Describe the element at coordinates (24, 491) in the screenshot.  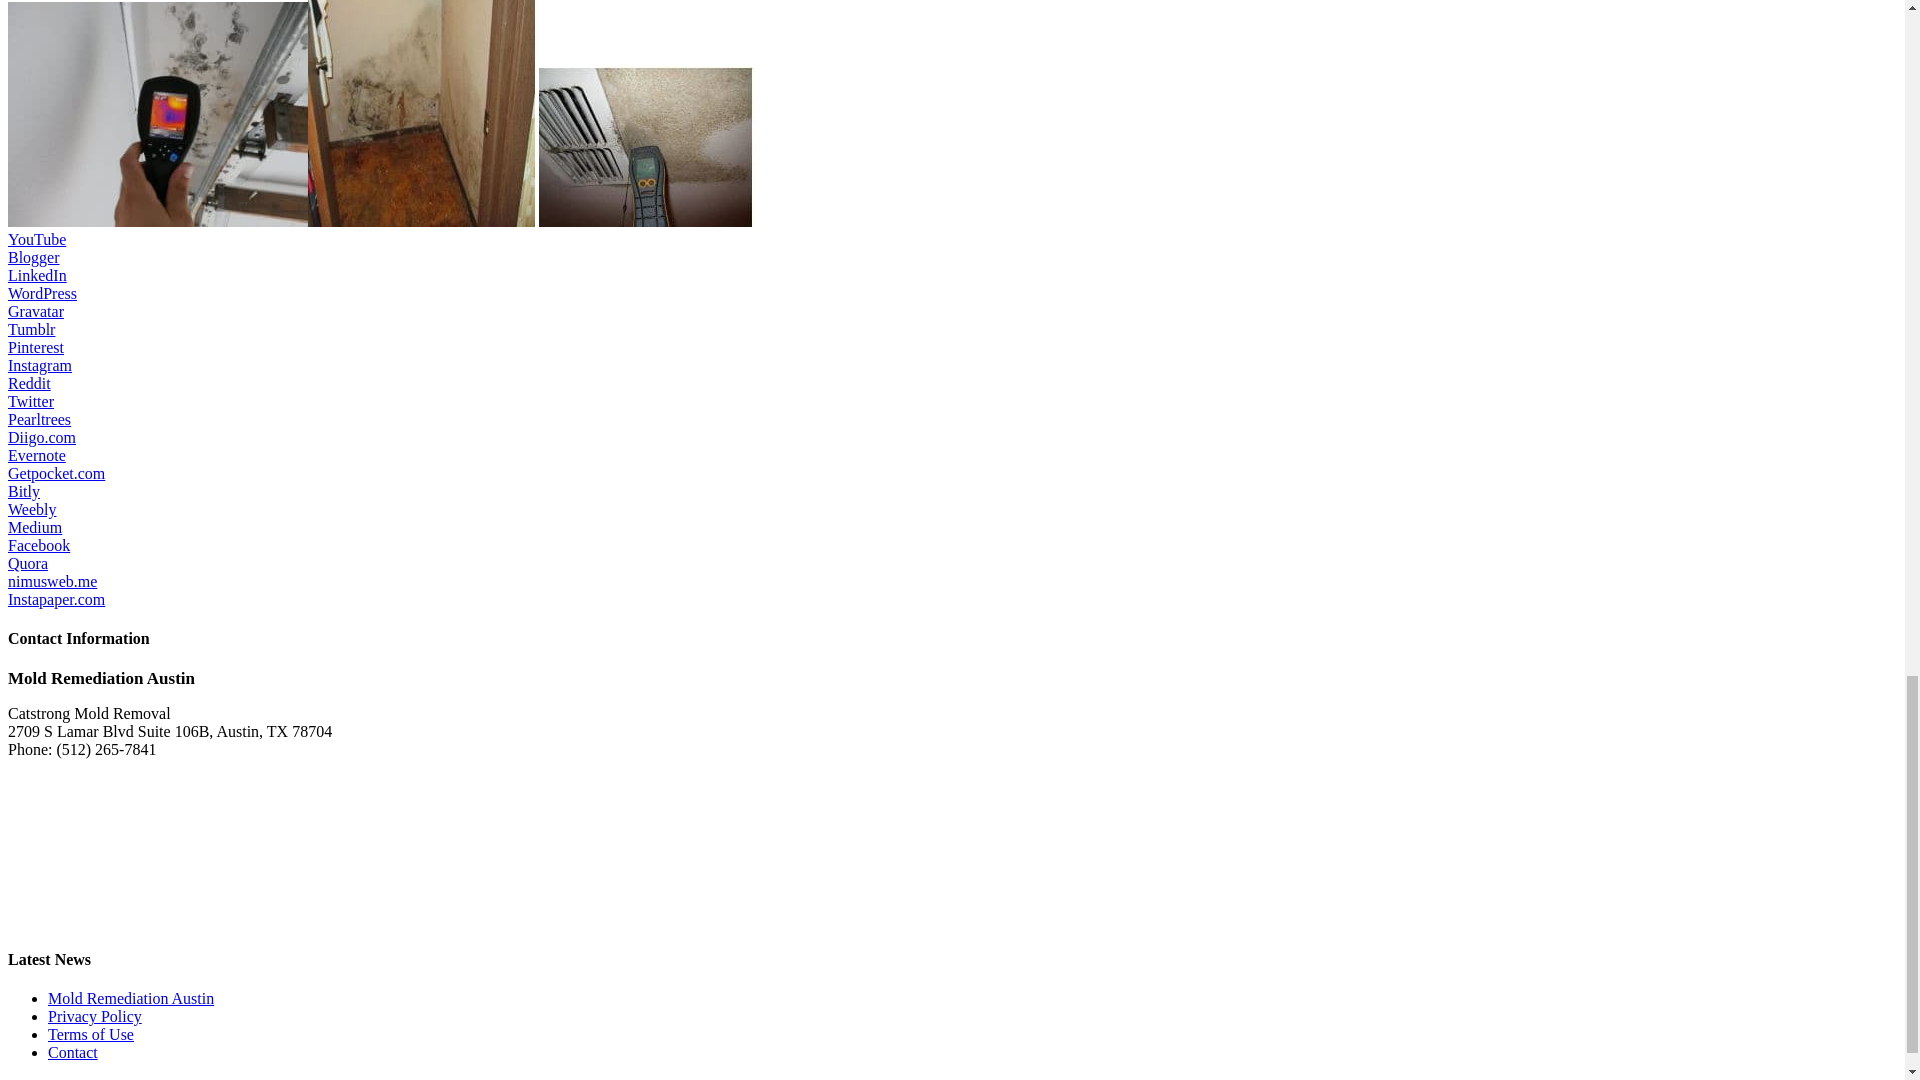
I see `Bitly` at that location.